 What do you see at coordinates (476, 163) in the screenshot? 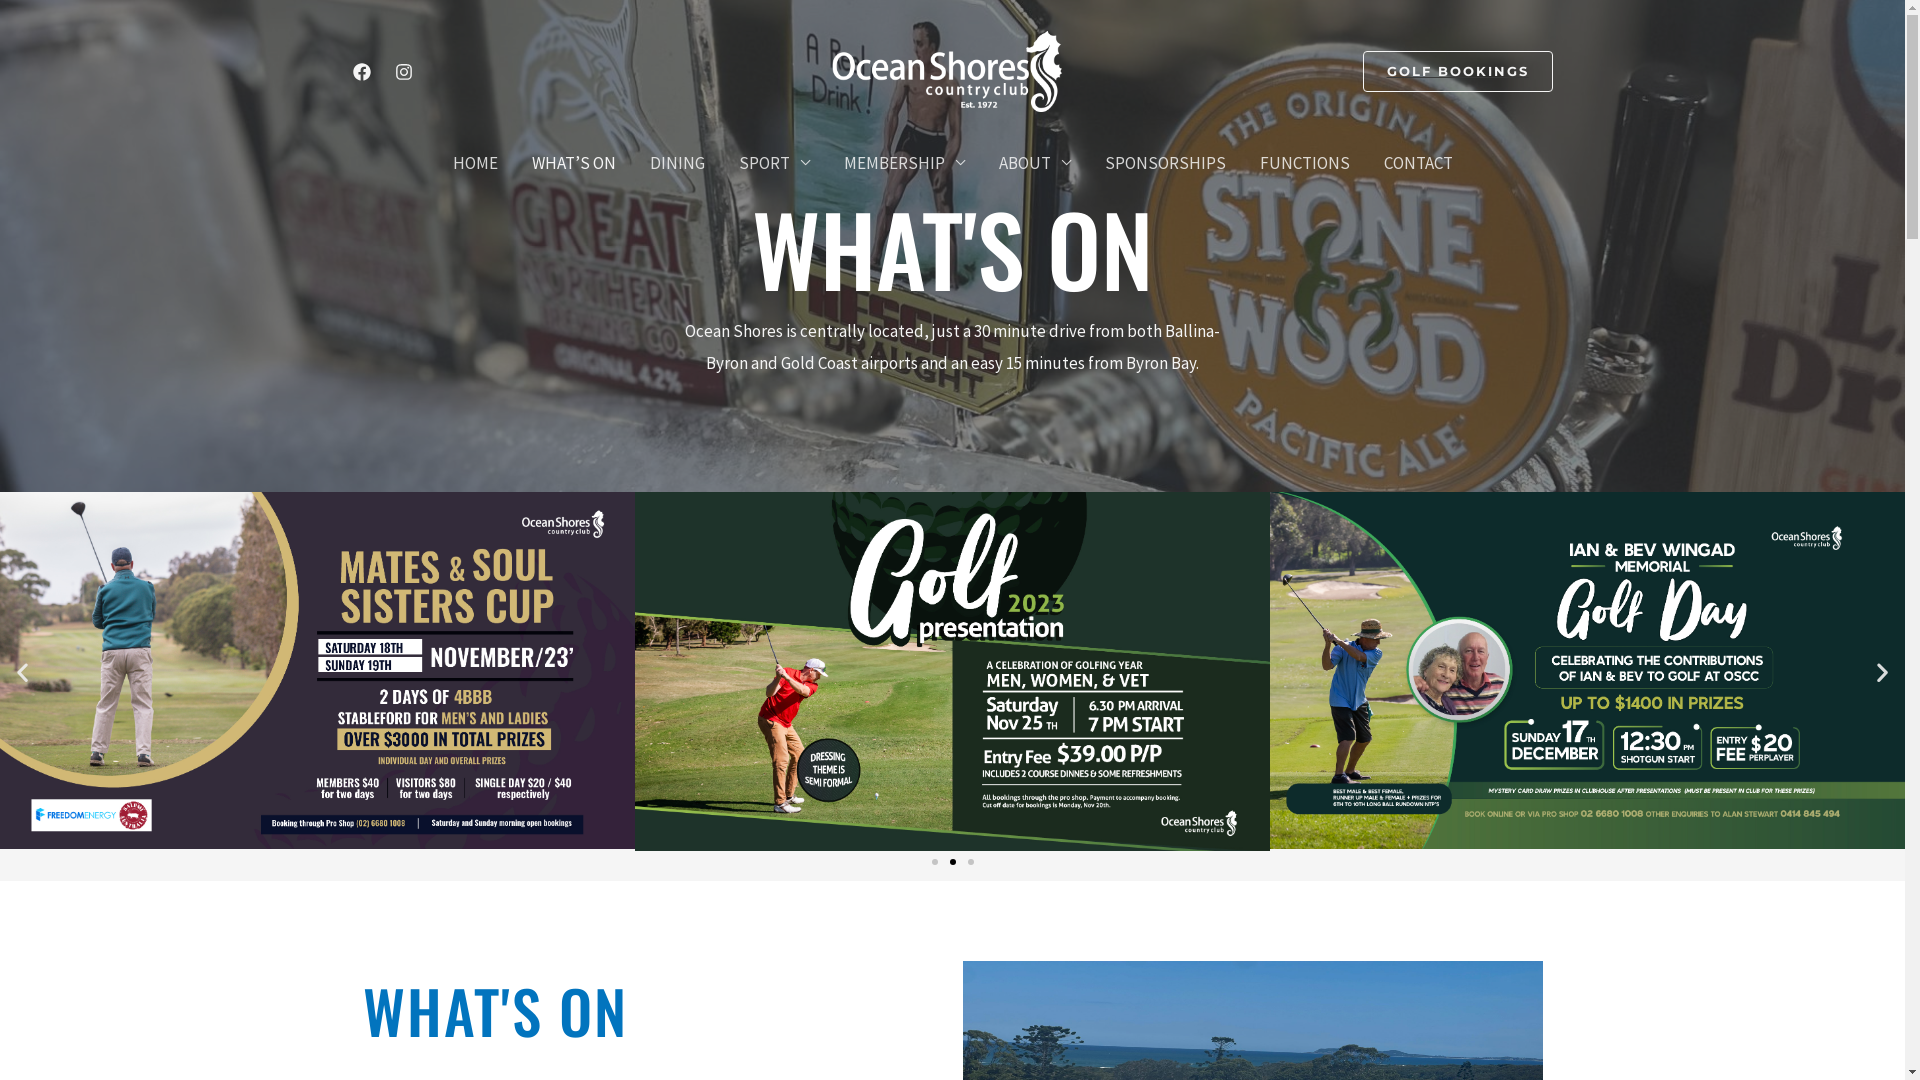
I see `HOME` at bounding box center [476, 163].